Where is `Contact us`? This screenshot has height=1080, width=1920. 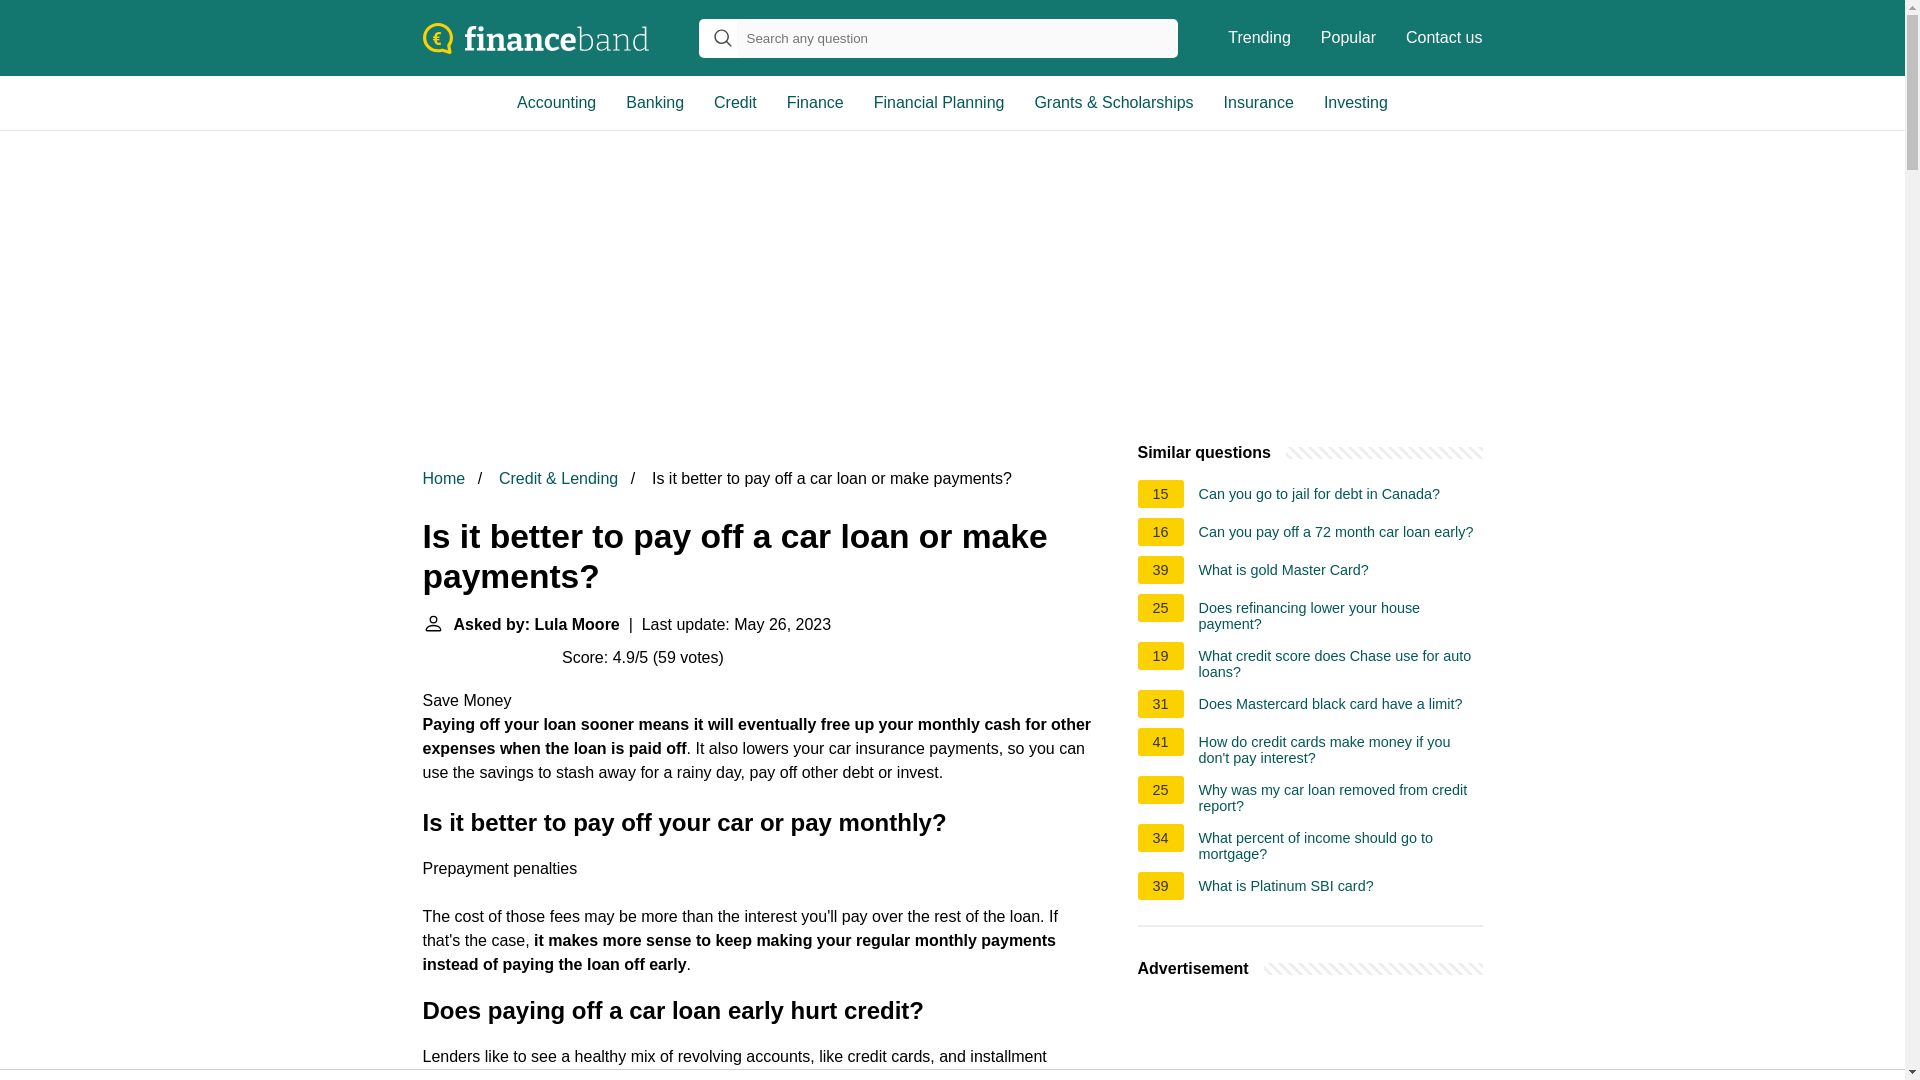 Contact us is located at coordinates (1444, 38).